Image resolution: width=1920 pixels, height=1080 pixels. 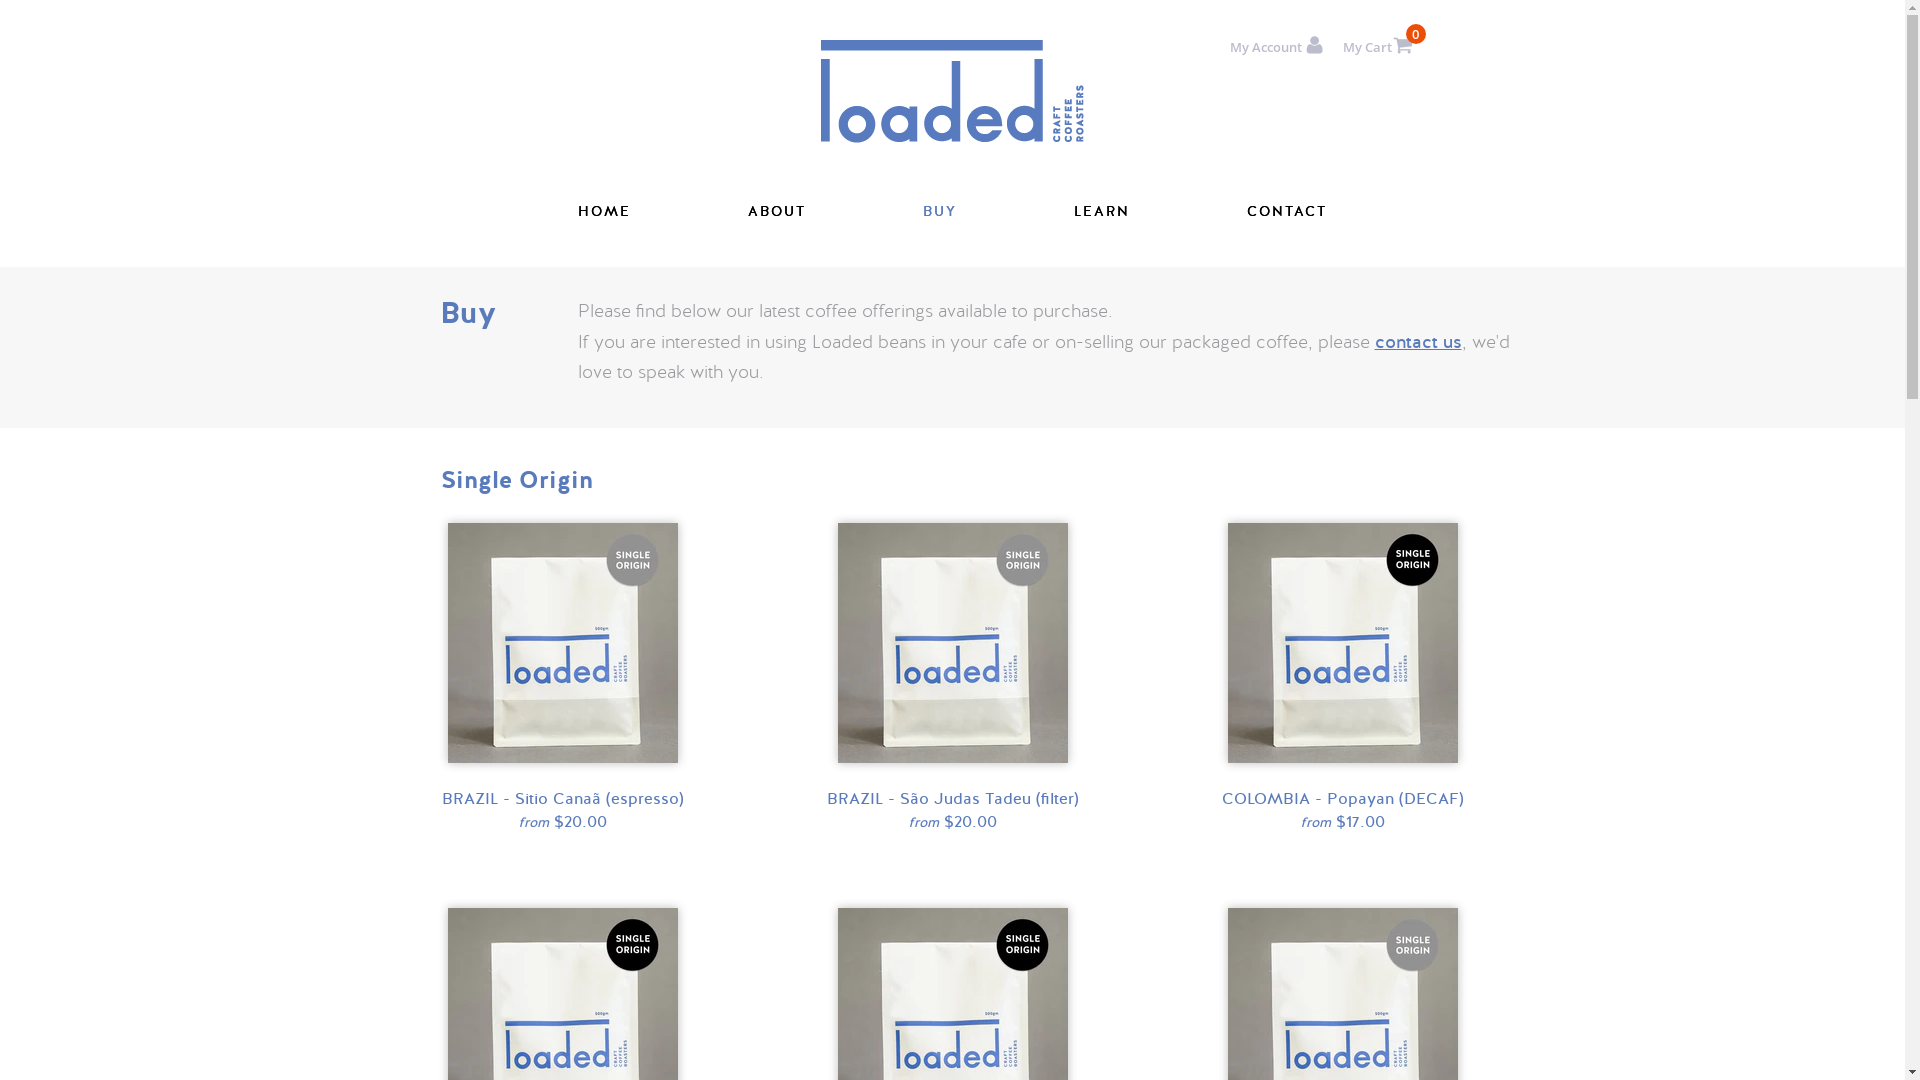 I want to click on LEARN, so click(x=1102, y=212).